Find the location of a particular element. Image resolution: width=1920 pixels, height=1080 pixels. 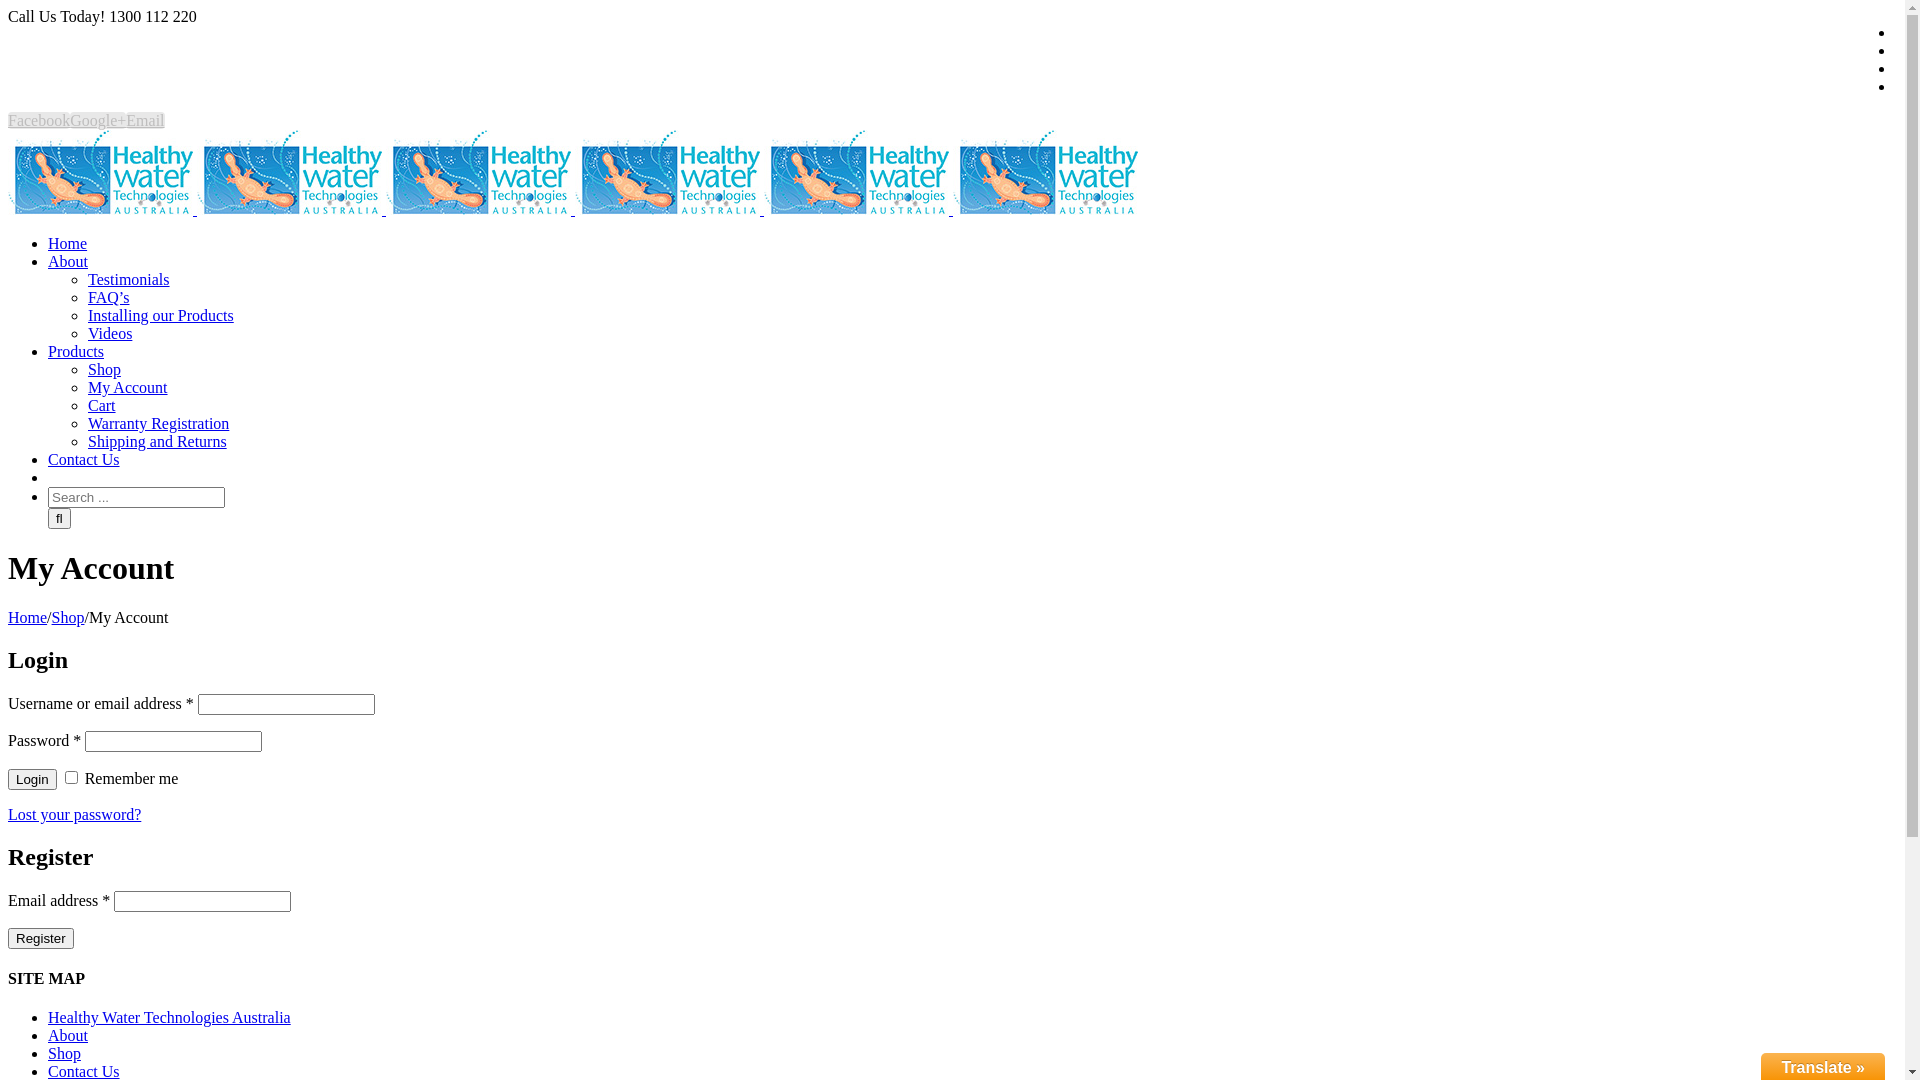

Register is located at coordinates (41, 938).